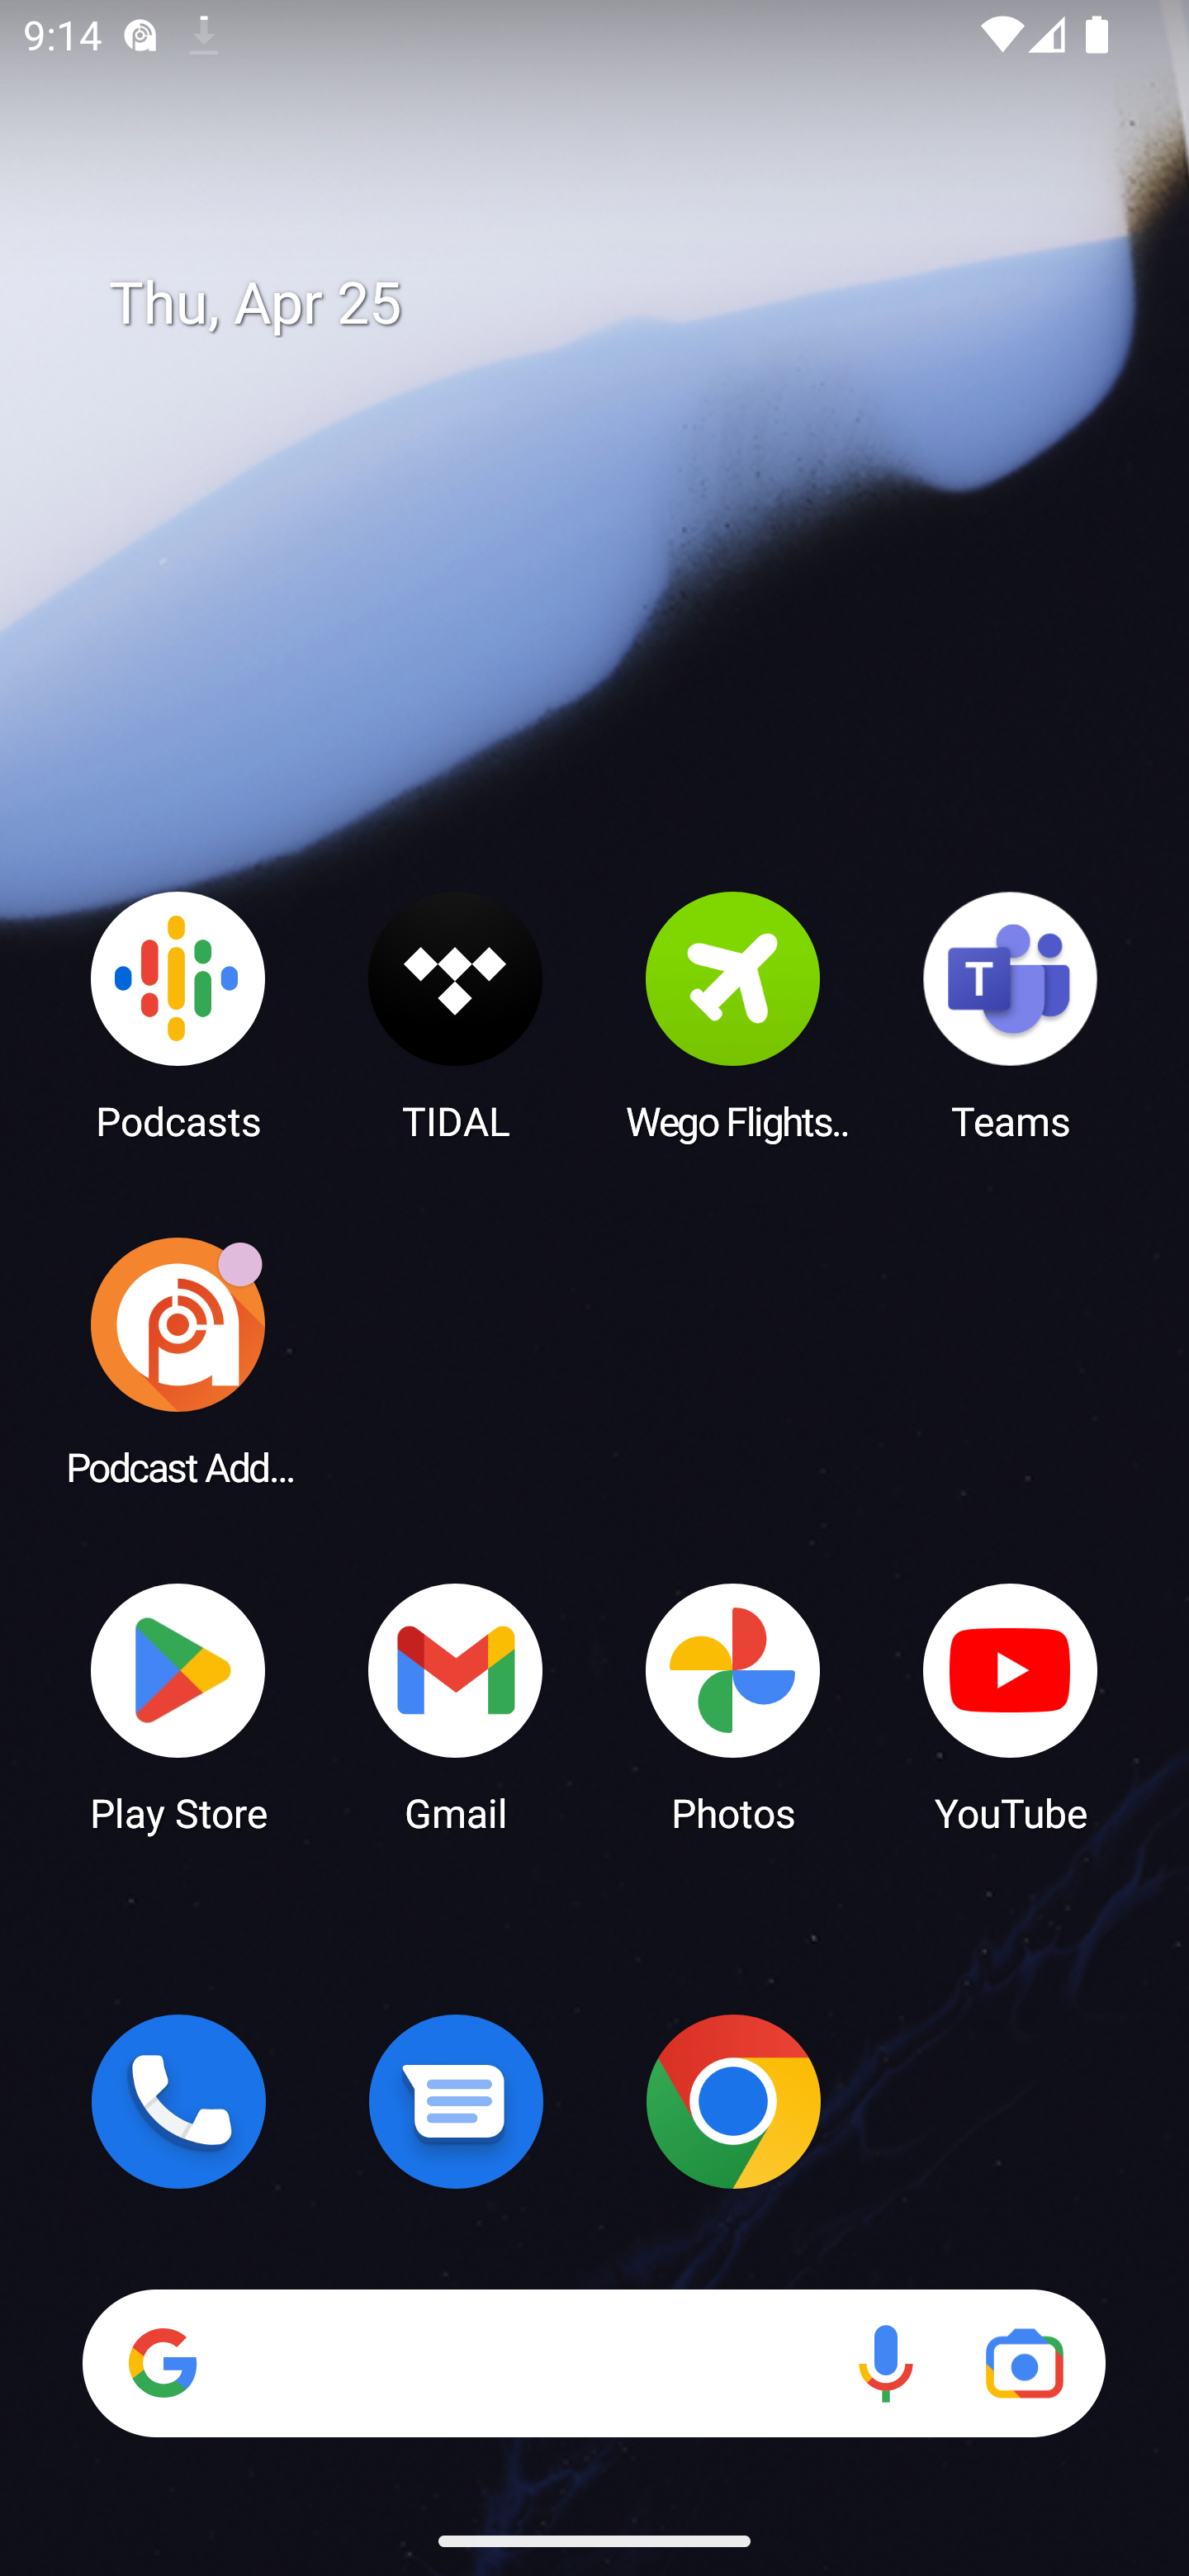 The width and height of the screenshot is (1189, 2576). I want to click on Google Lens, so click(1024, 2363).